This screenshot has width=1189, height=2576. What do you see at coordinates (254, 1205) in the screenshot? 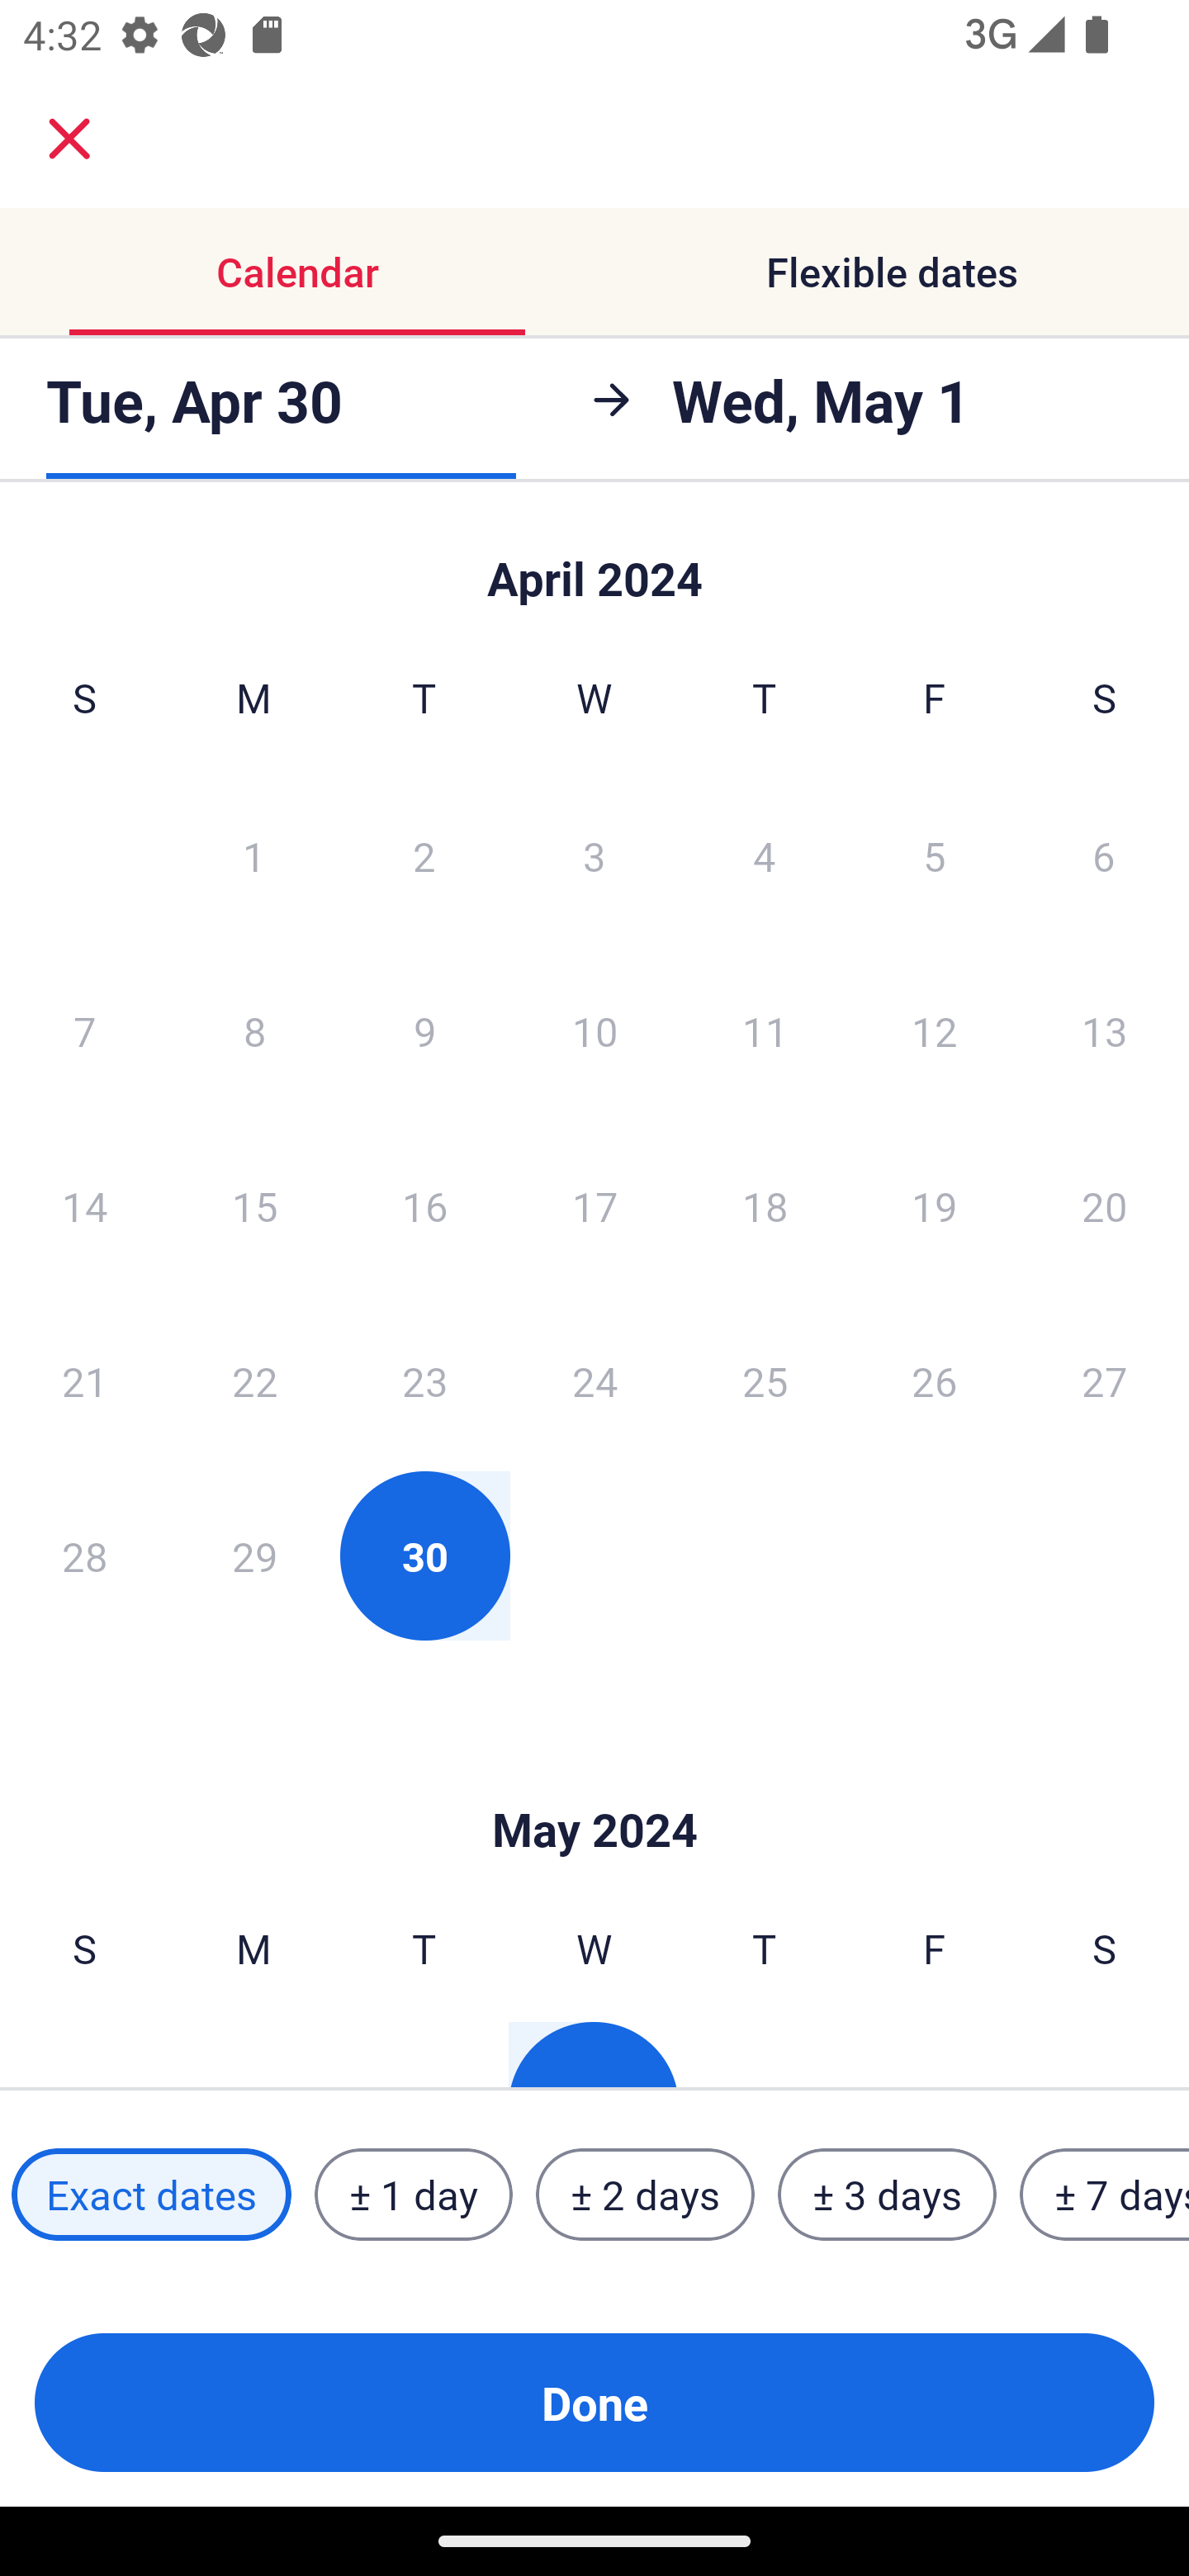
I see `15 Monday, April 15, 2024` at bounding box center [254, 1205].